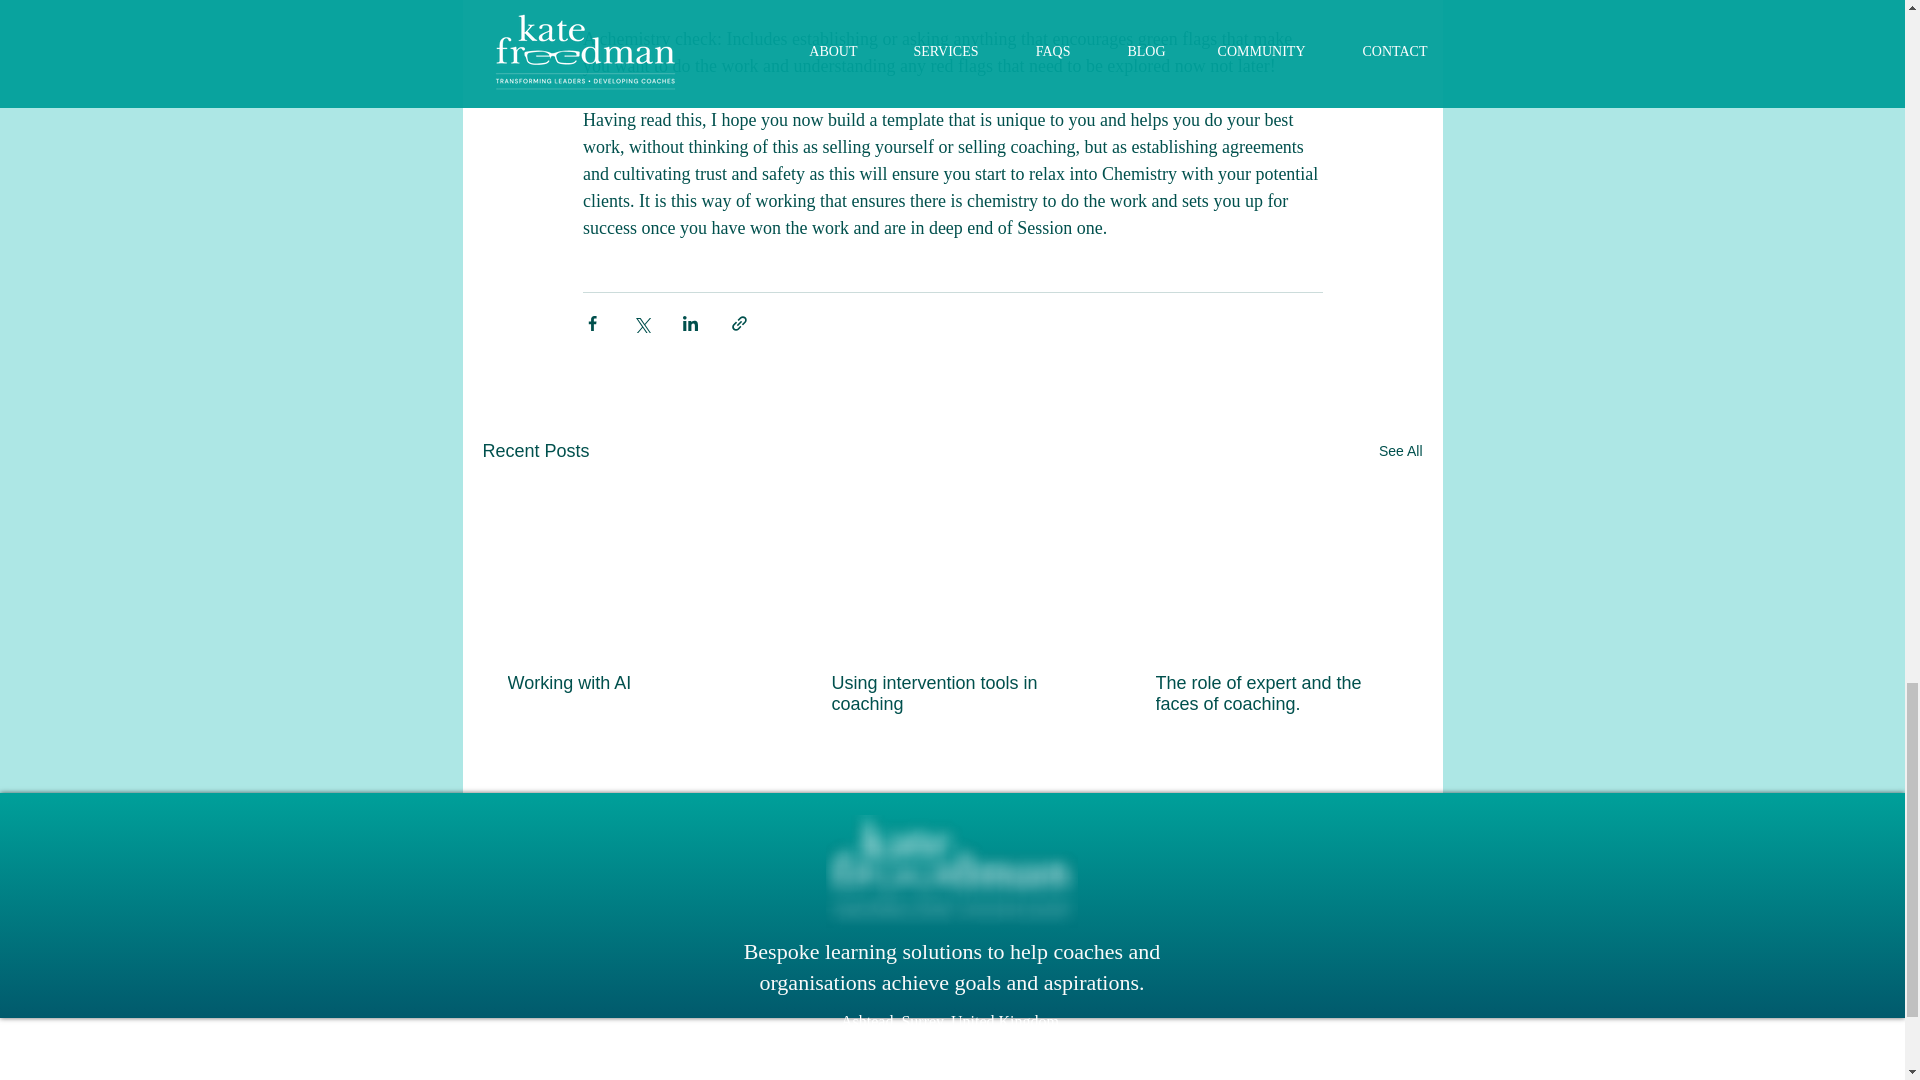  What do you see at coordinates (628, 683) in the screenshot?
I see `Working with AI` at bounding box center [628, 683].